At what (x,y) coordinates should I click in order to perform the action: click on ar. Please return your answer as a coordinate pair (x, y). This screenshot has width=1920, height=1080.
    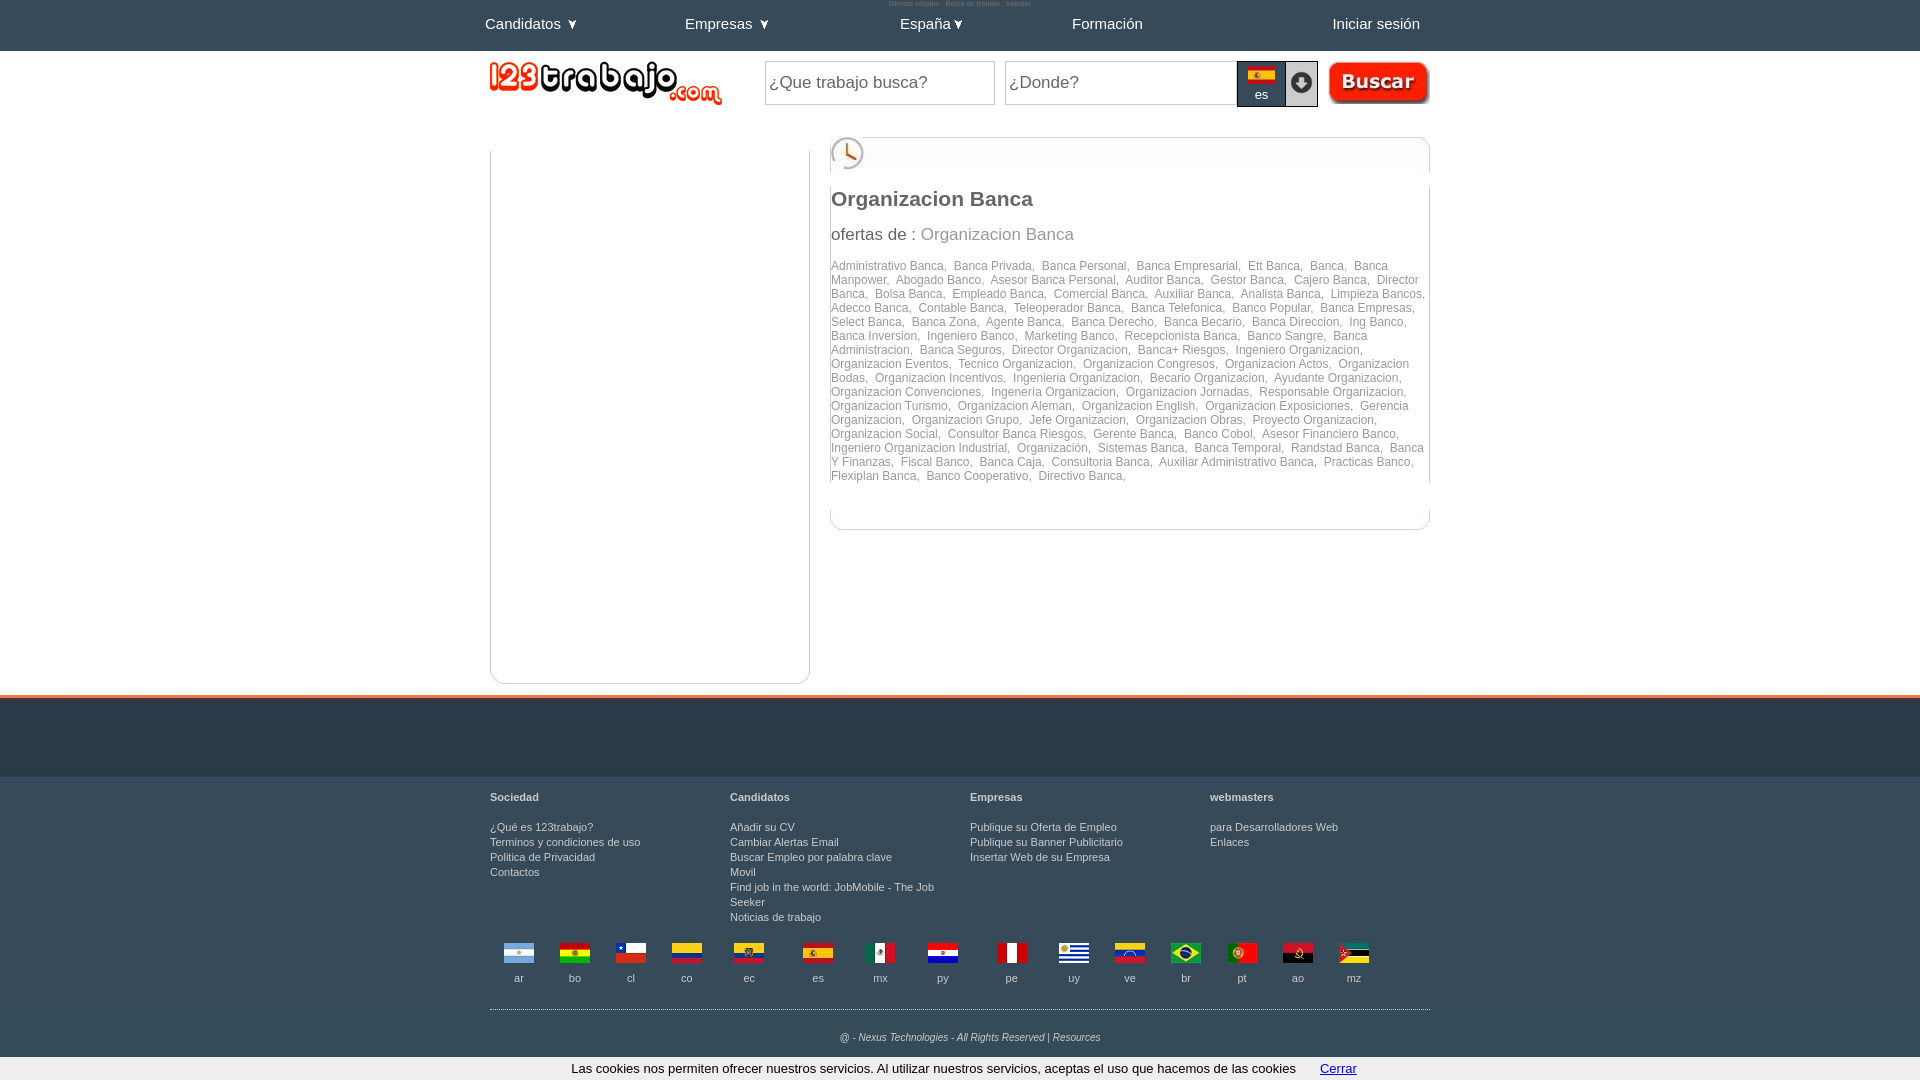
    Looking at the image, I should click on (519, 978).